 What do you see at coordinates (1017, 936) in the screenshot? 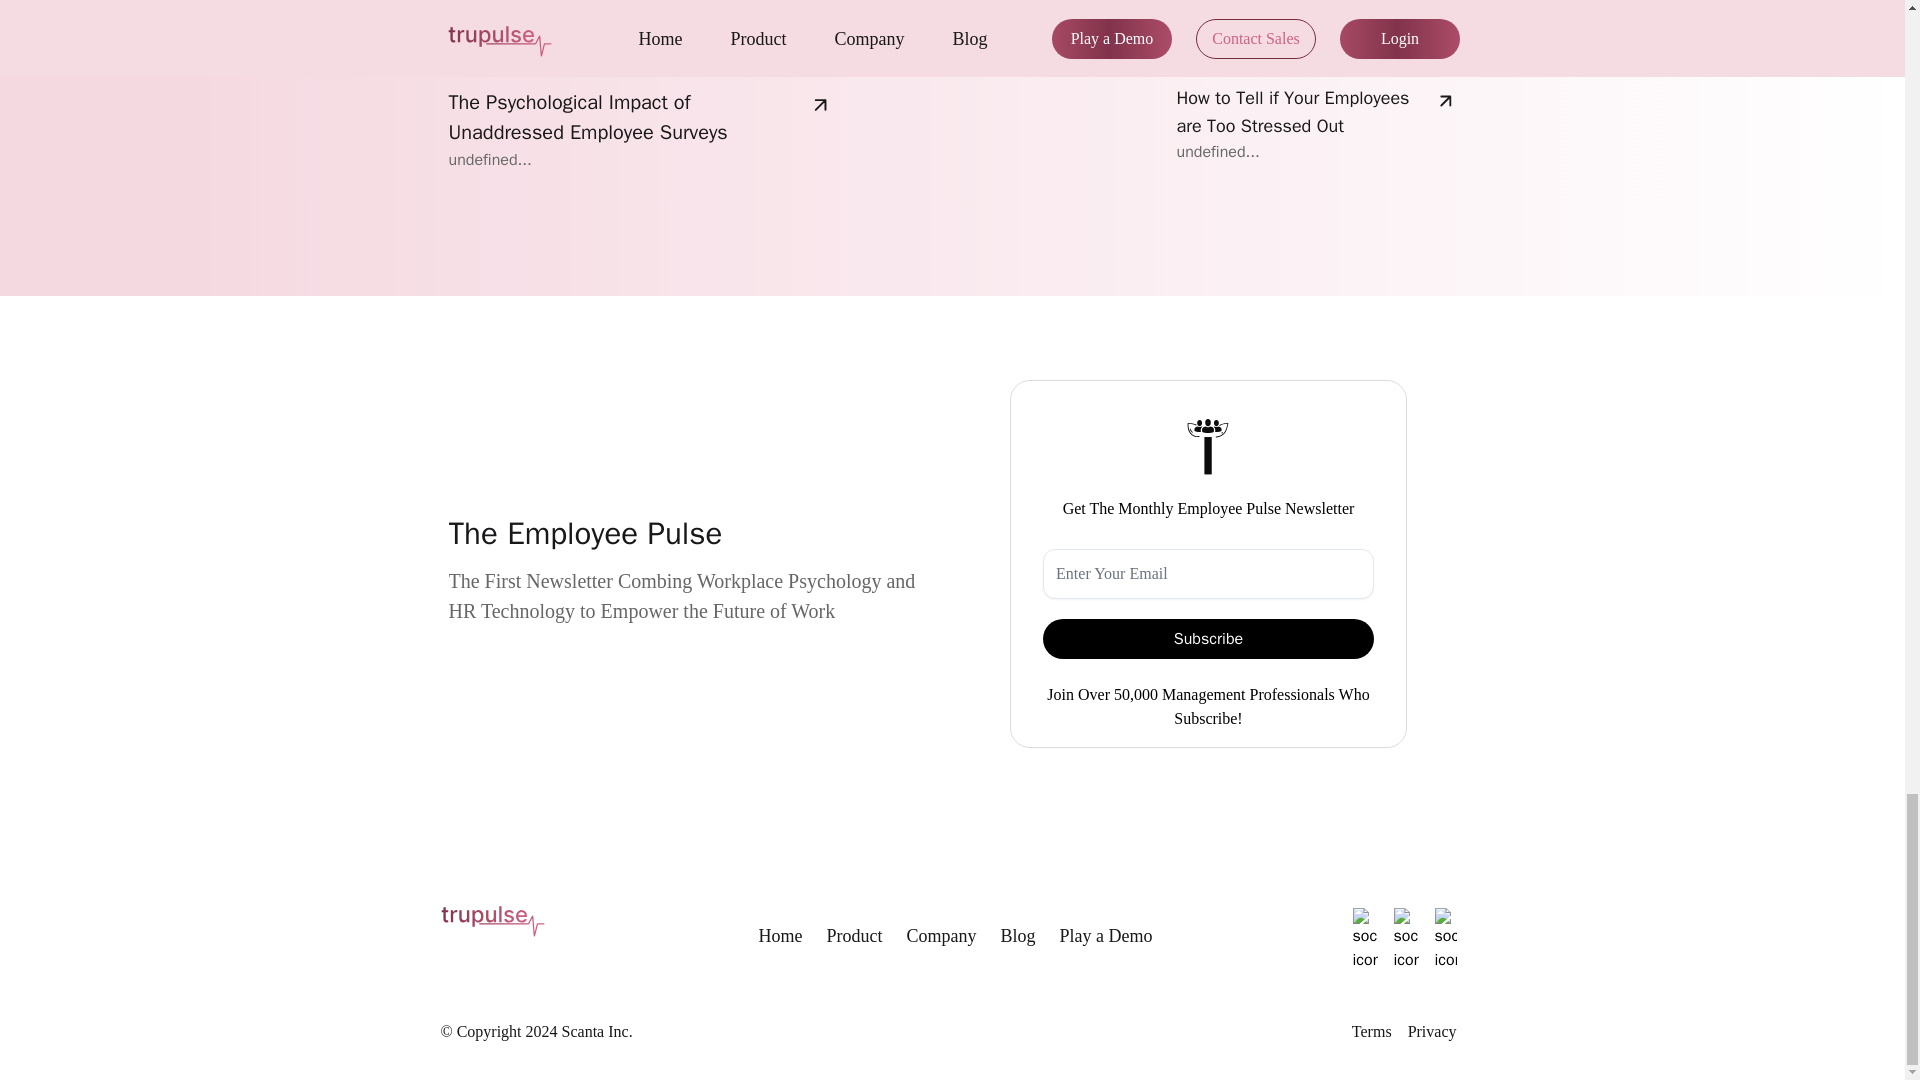
I see `Blog` at bounding box center [1017, 936].